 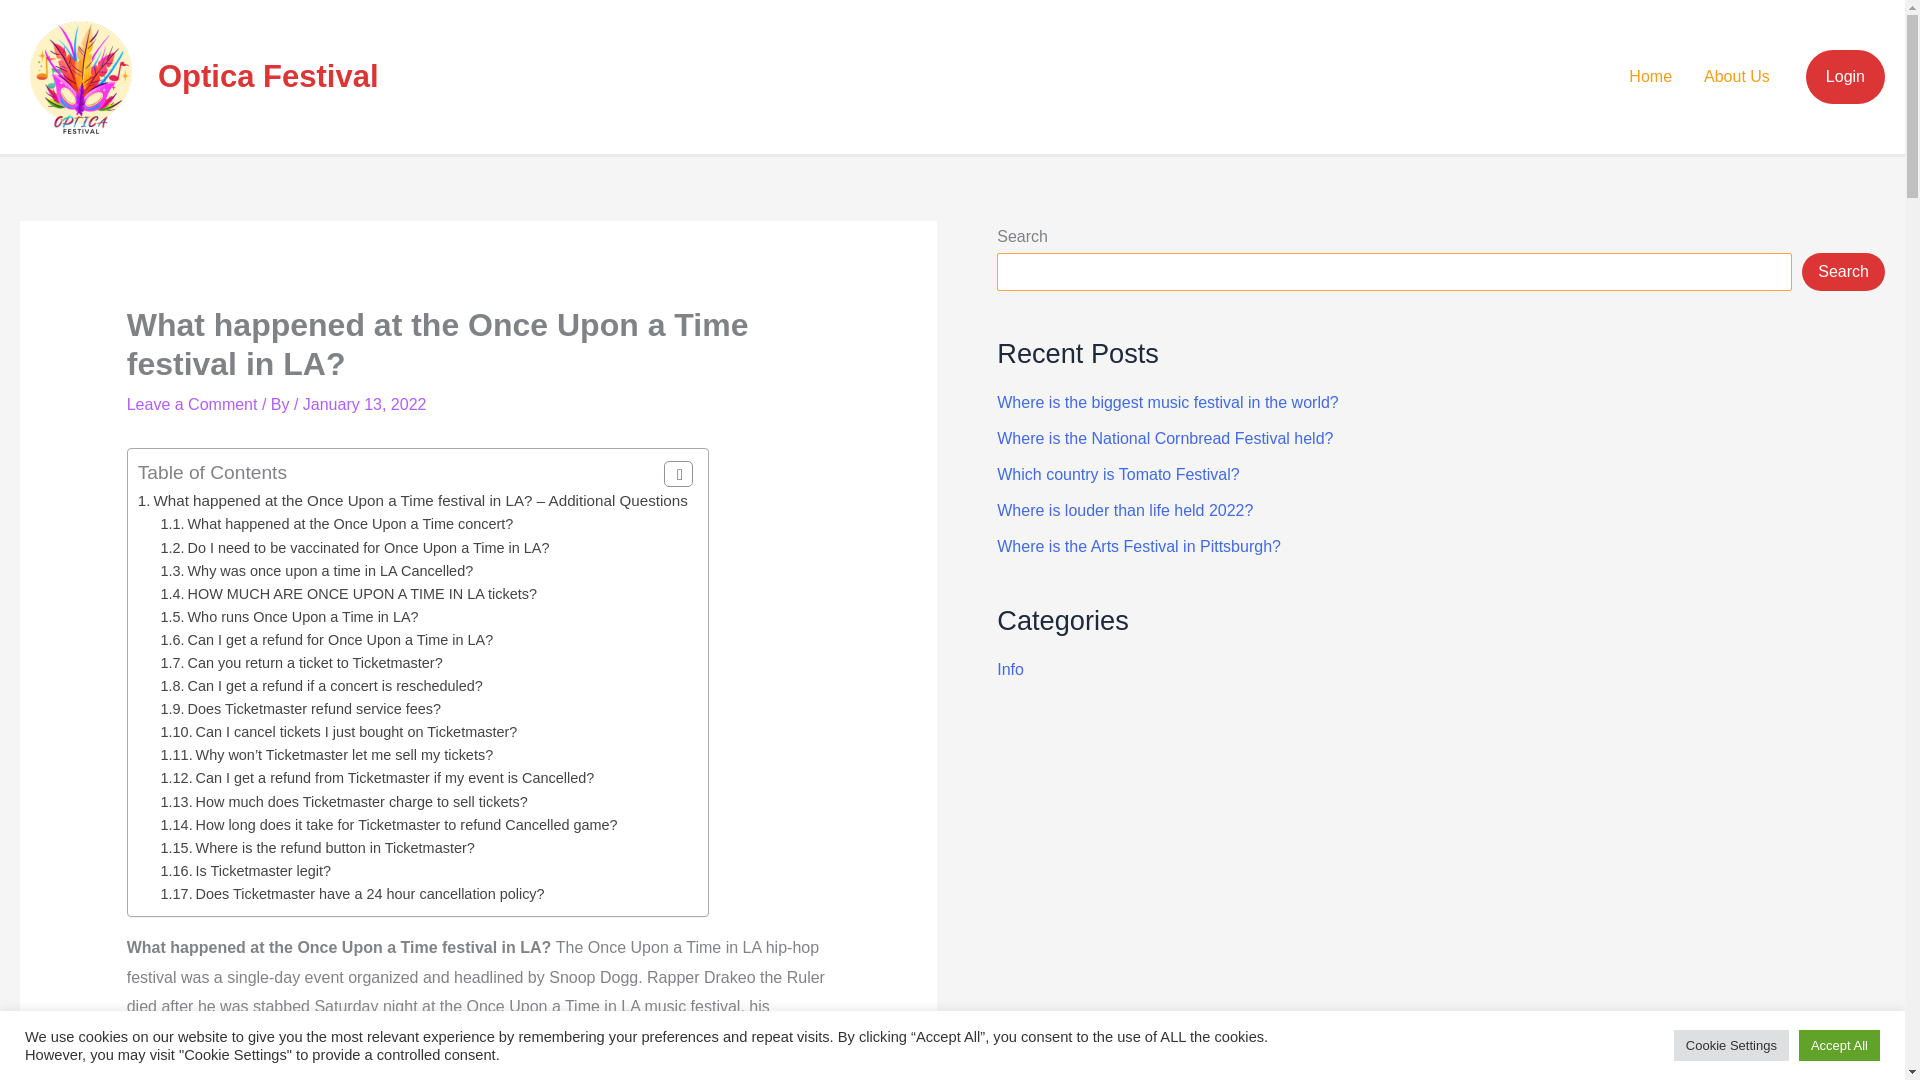 What do you see at coordinates (290, 617) in the screenshot?
I see `Who runs Once Upon a Time in LA?` at bounding box center [290, 617].